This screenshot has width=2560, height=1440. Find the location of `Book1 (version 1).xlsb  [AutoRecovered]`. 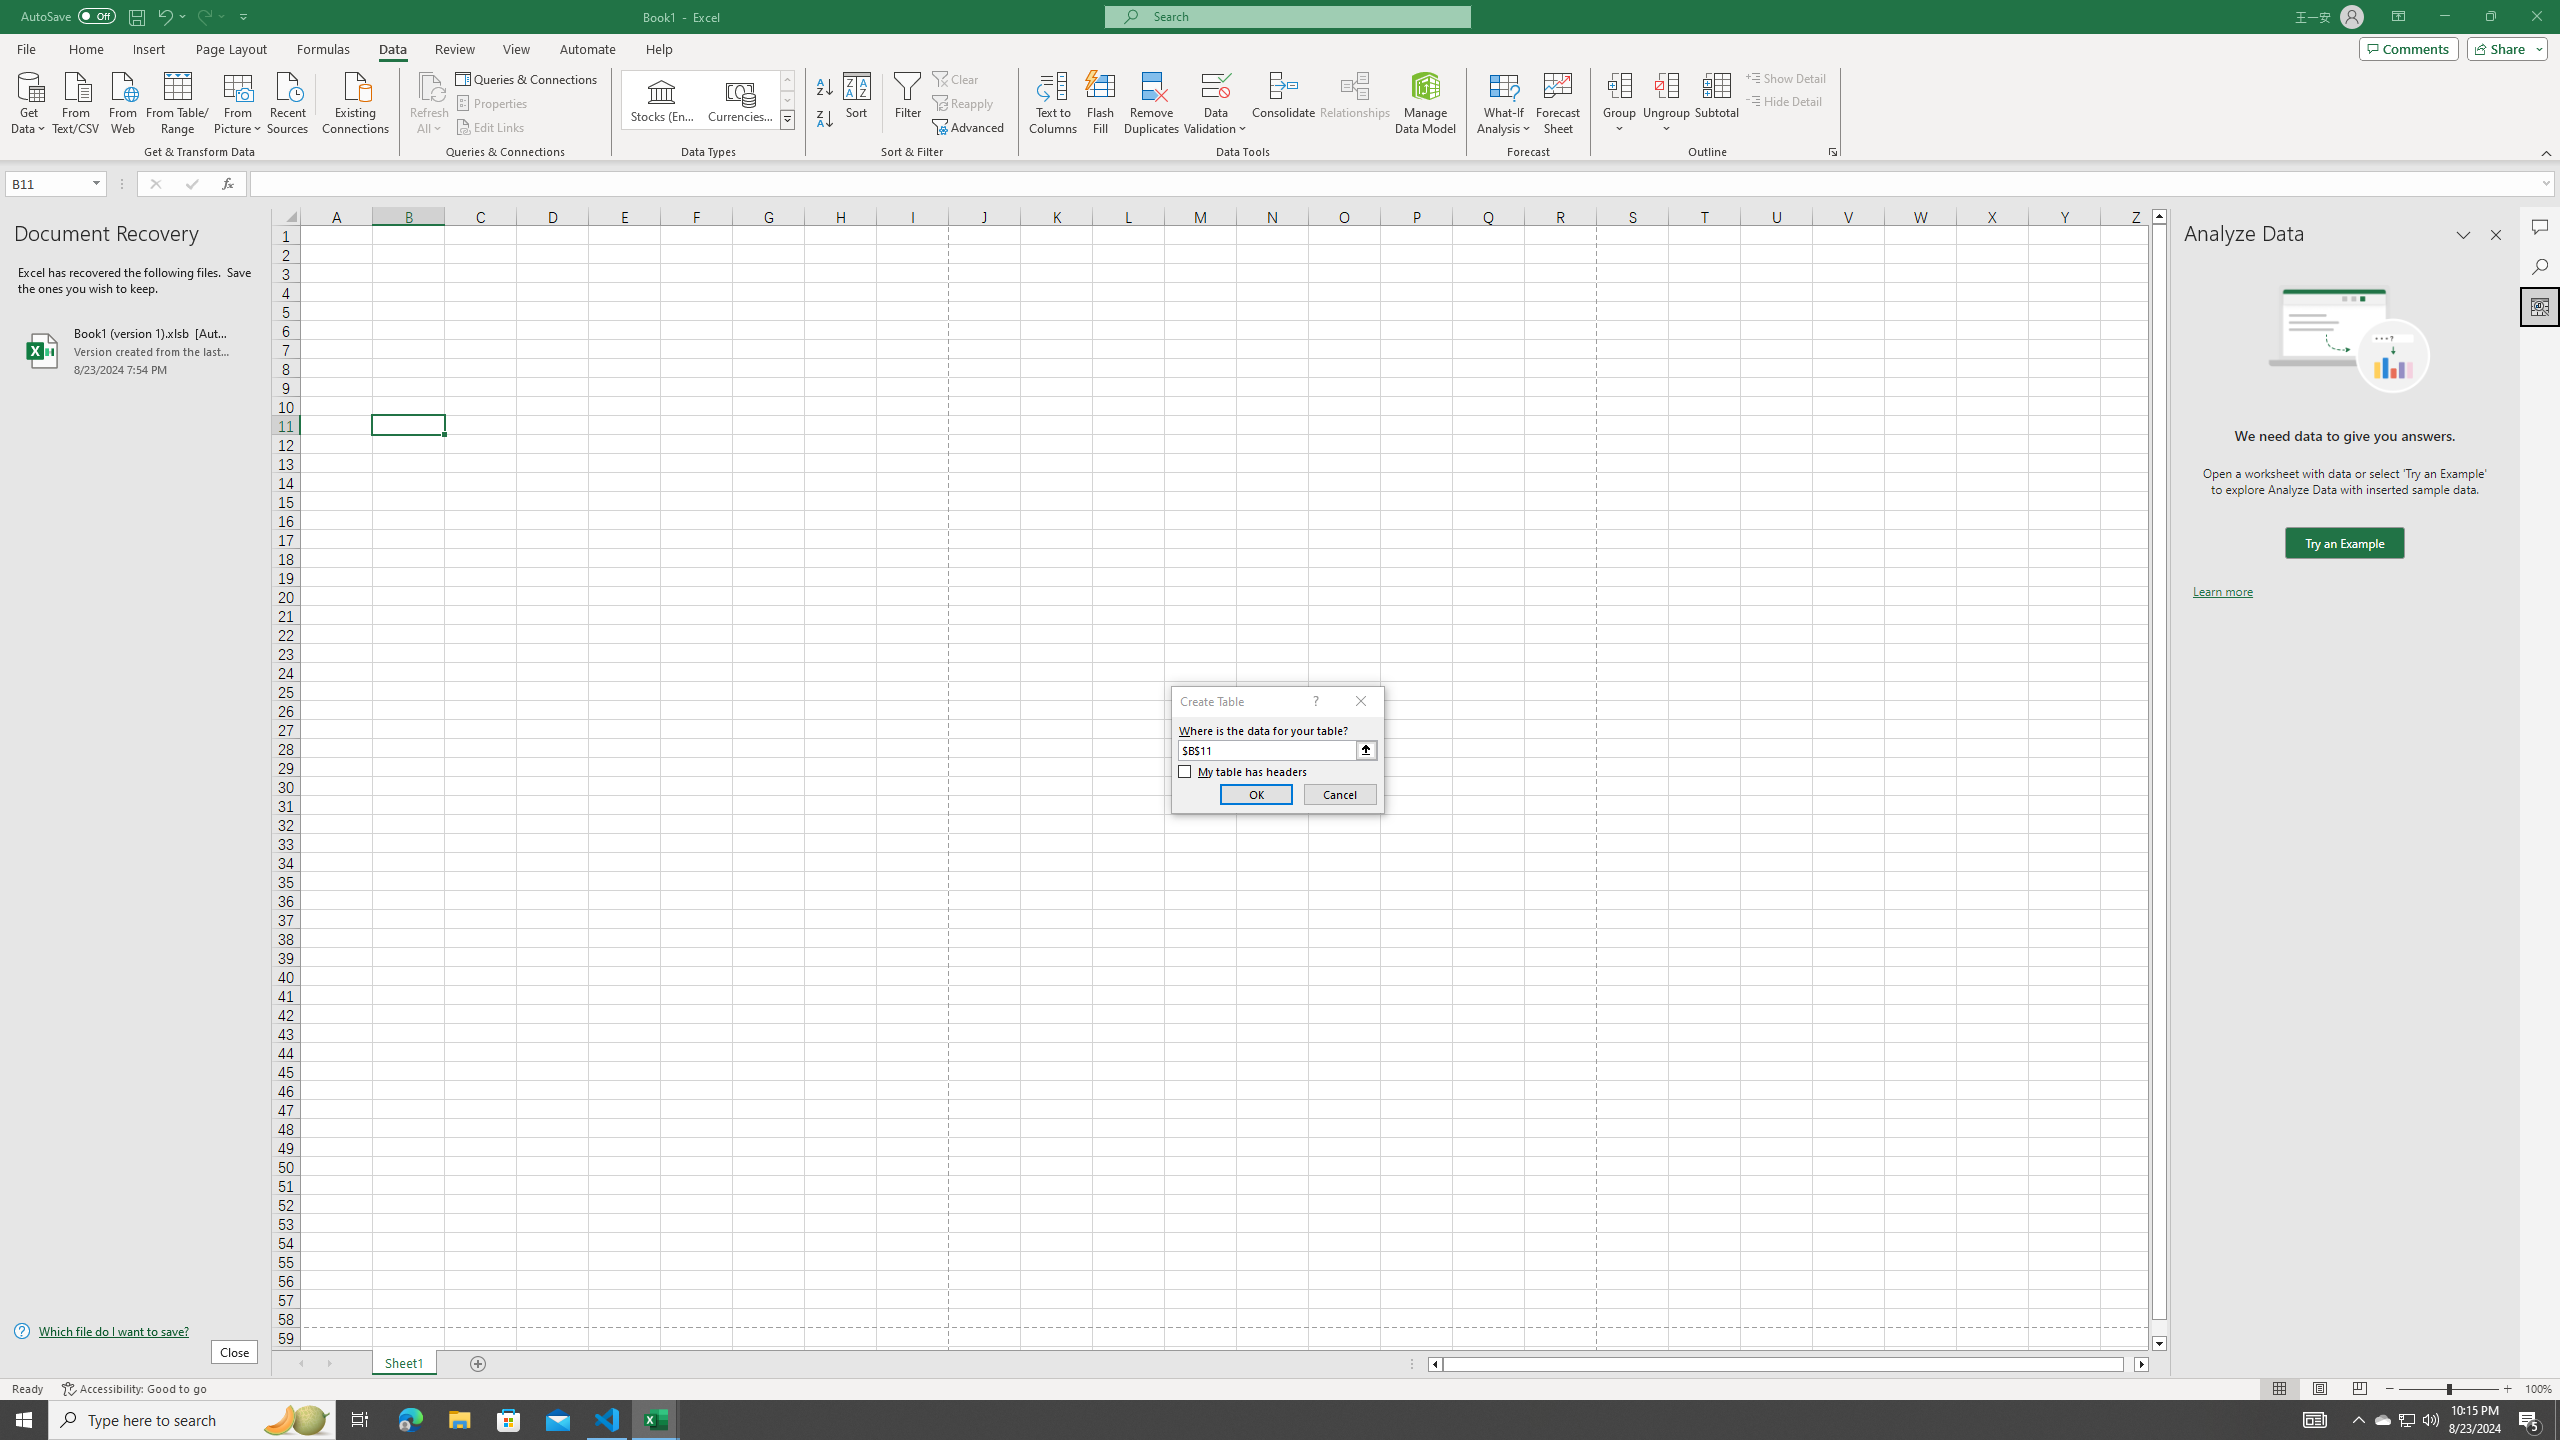

Book1 (version 1).xlsb  [AutoRecovered] is located at coordinates (135, 350).